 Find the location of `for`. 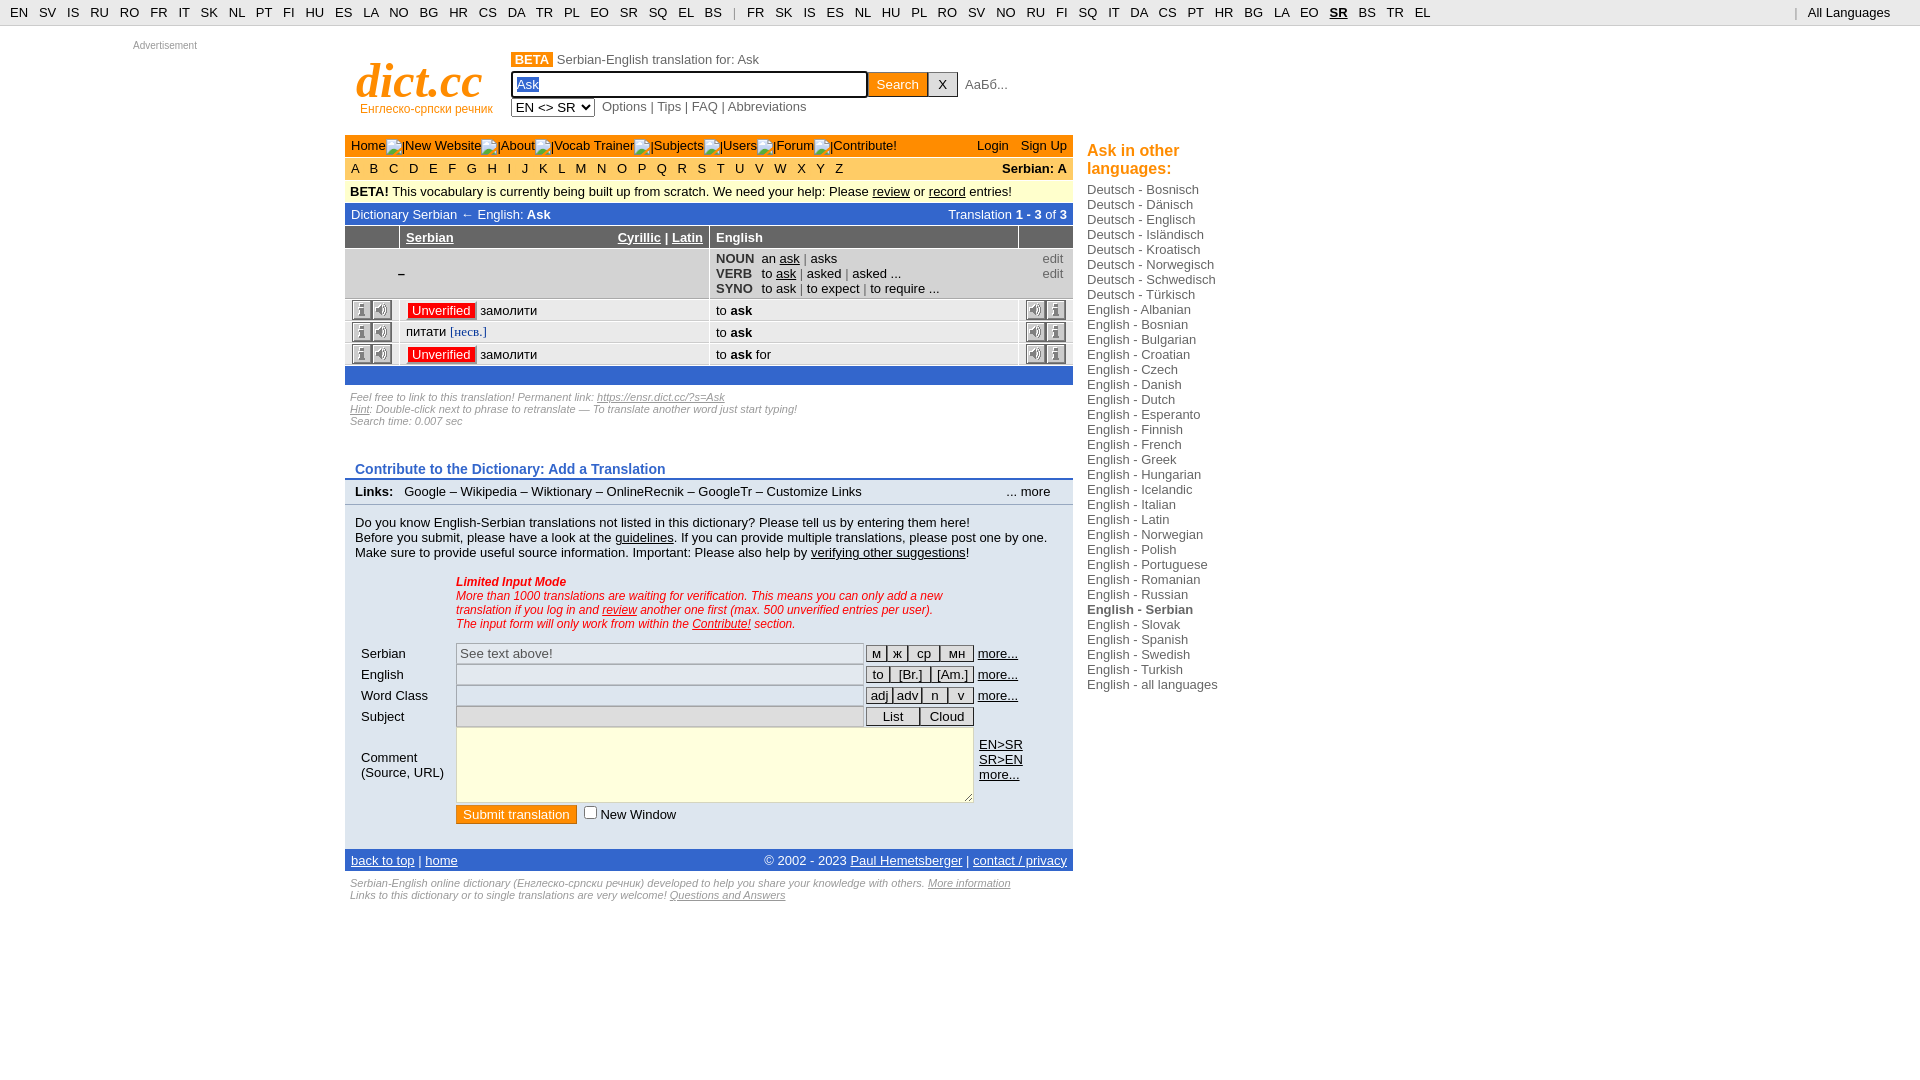

for is located at coordinates (764, 354).